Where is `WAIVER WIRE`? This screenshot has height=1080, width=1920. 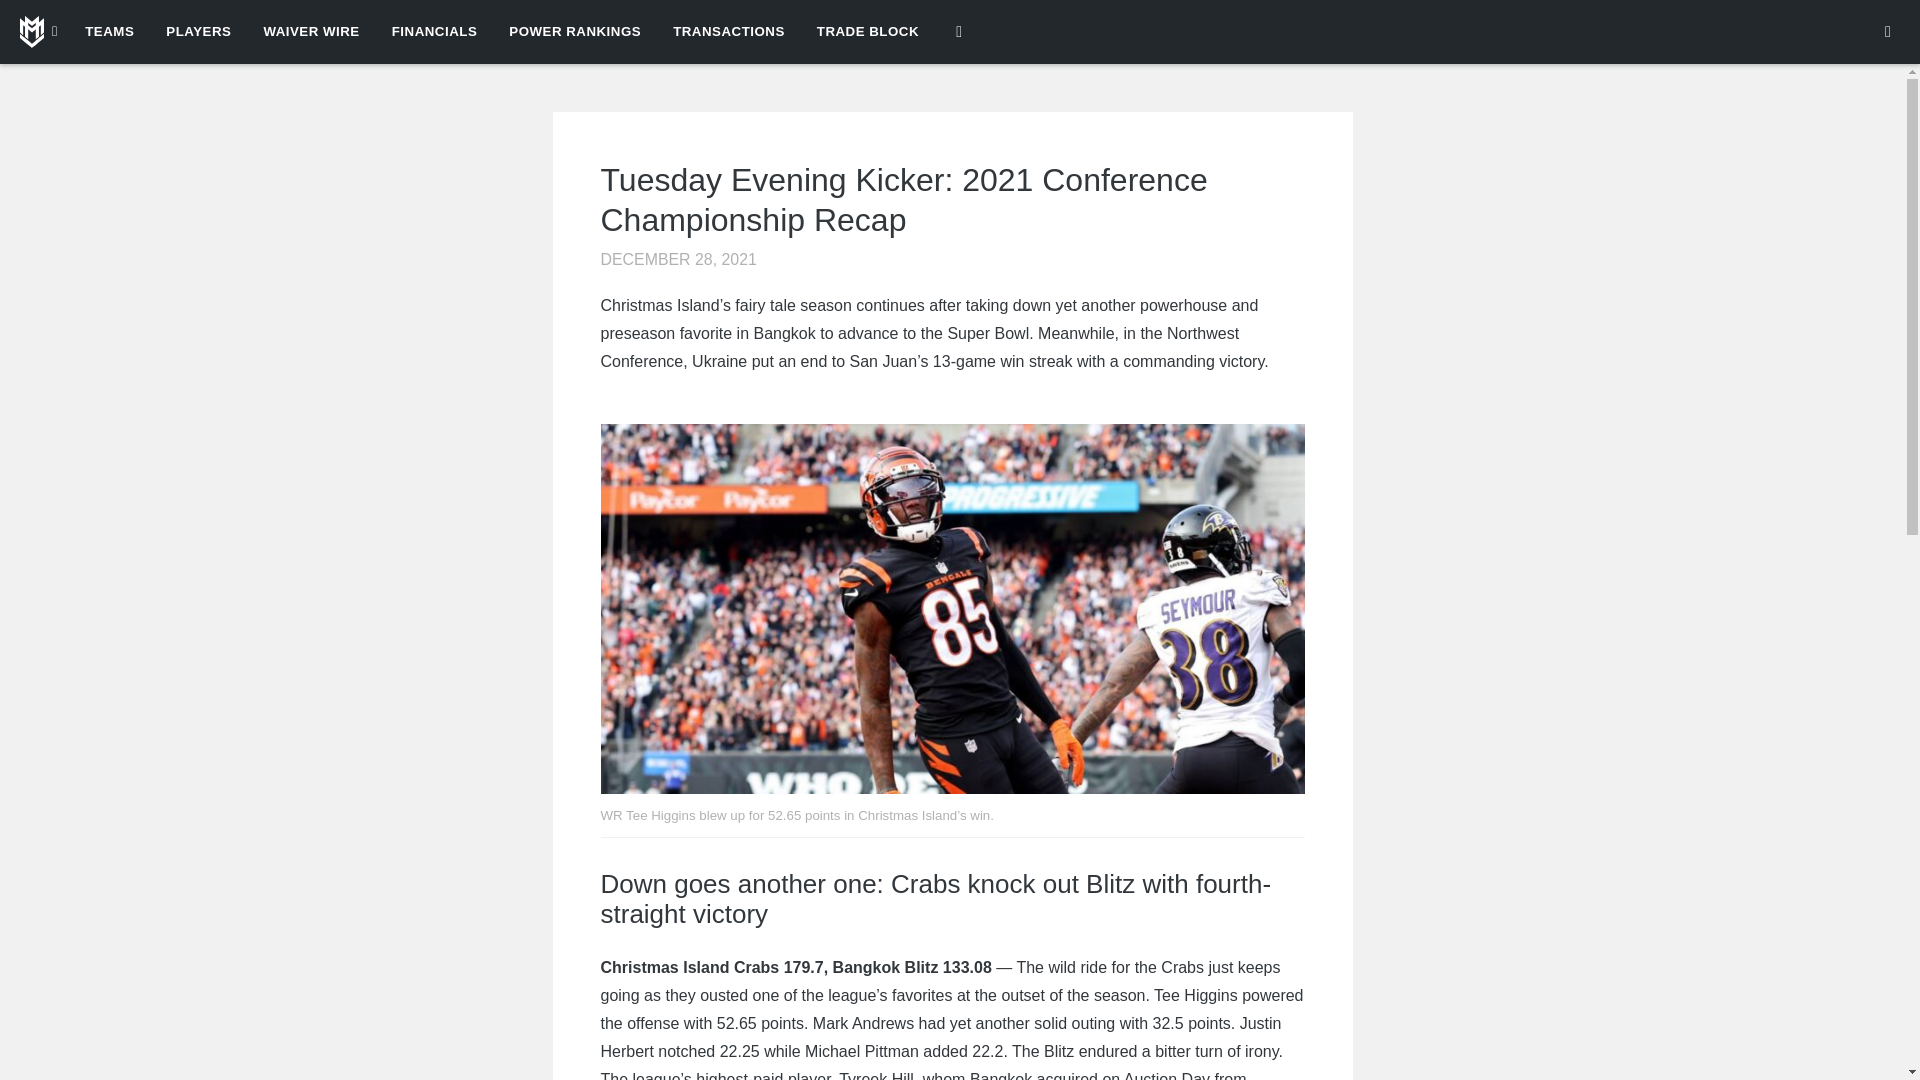
WAIVER WIRE is located at coordinates (310, 32).